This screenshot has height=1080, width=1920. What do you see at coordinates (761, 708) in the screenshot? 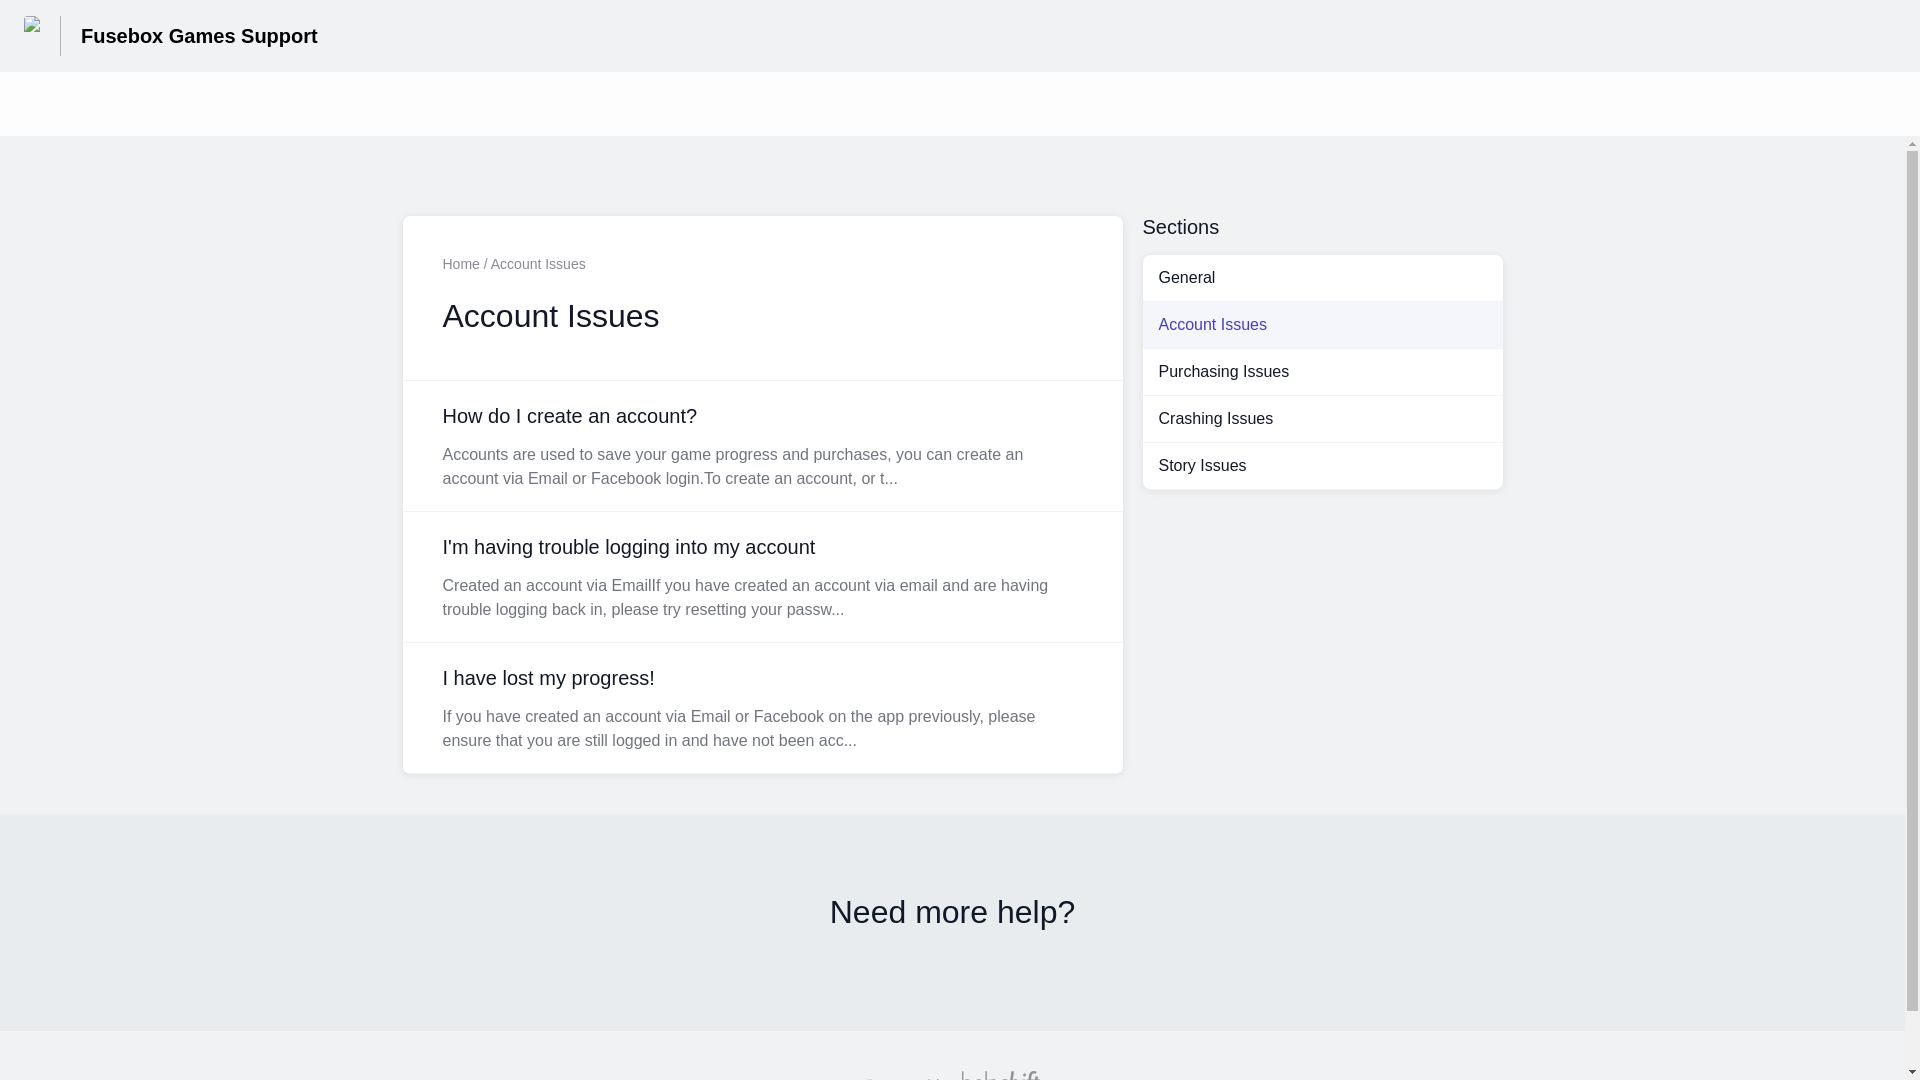
I see `I have lost my progress!` at bounding box center [761, 708].